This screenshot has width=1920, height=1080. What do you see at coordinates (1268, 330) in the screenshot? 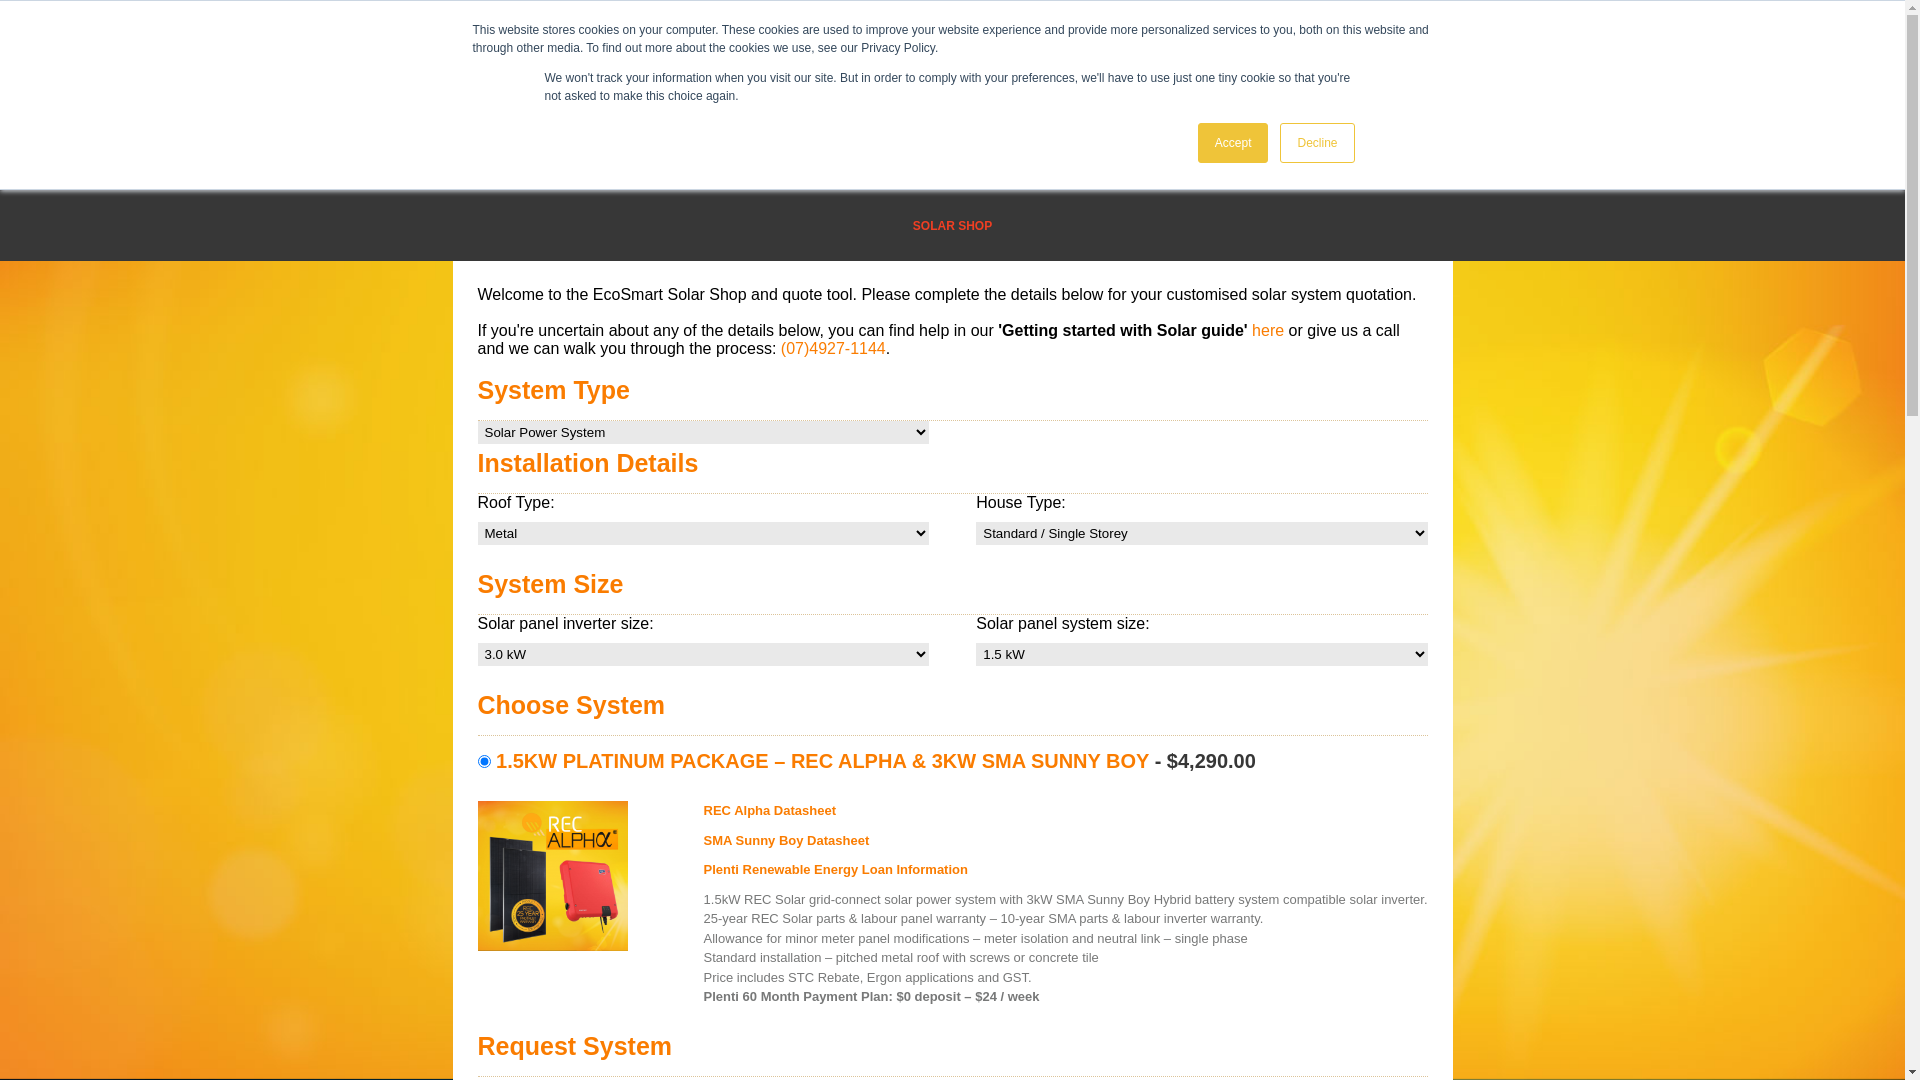
I see `here` at bounding box center [1268, 330].